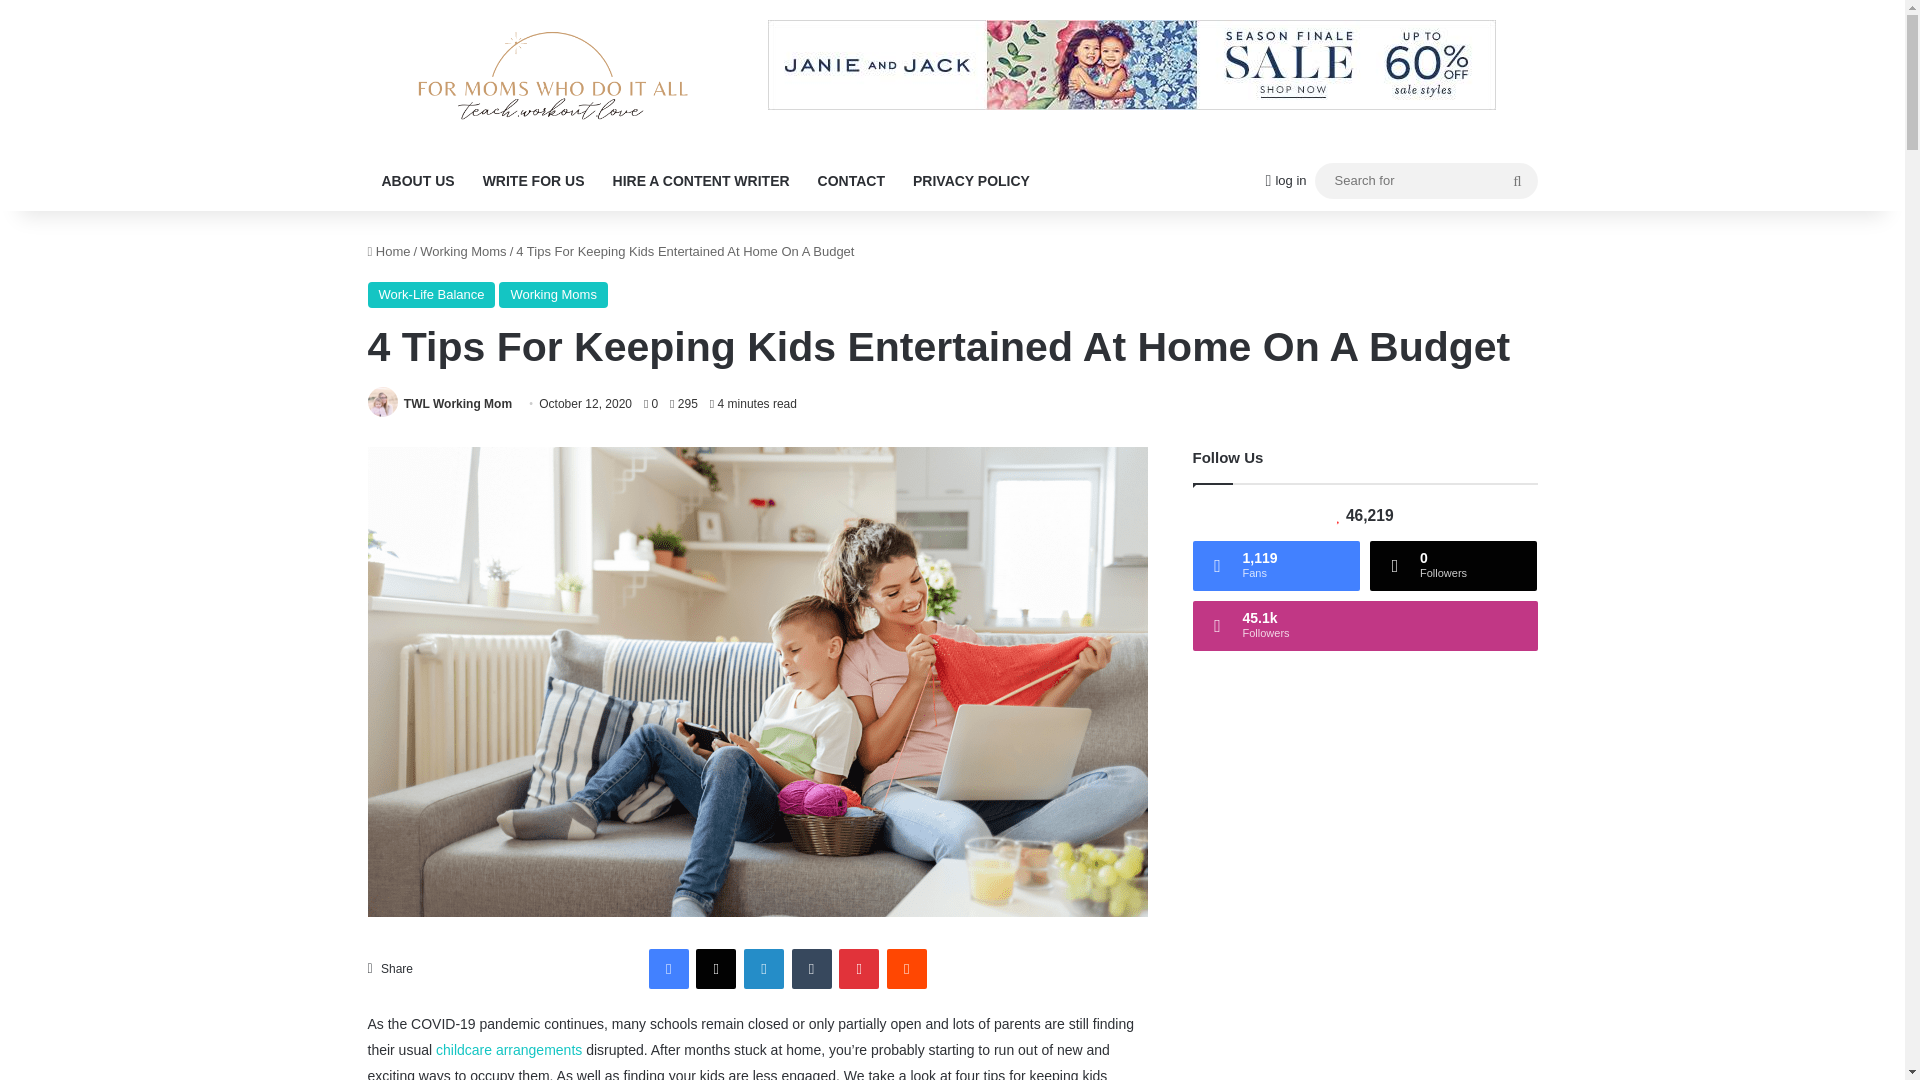 This screenshot has height=1080, width=1920. I want to click on WRITE FOR US, so click(534, 180).